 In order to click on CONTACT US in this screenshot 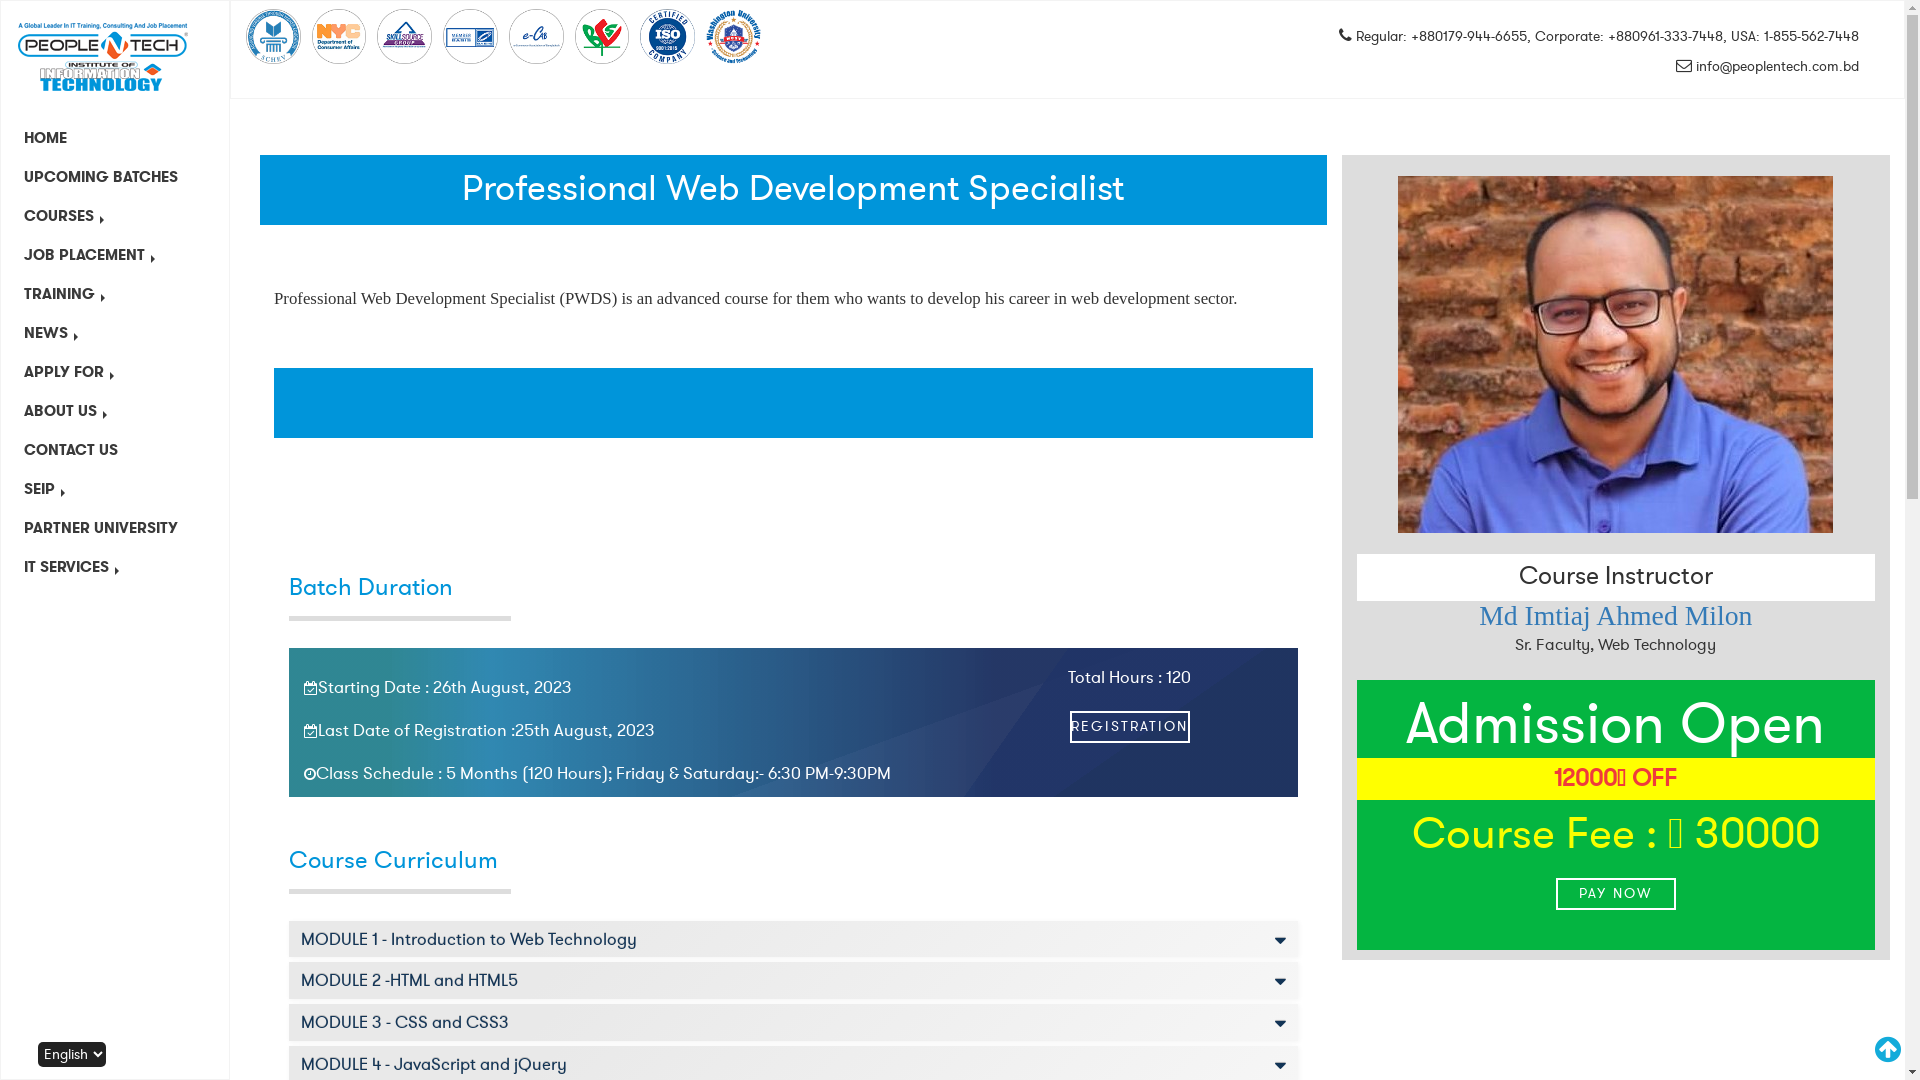, I will do `click(115, 450)`.